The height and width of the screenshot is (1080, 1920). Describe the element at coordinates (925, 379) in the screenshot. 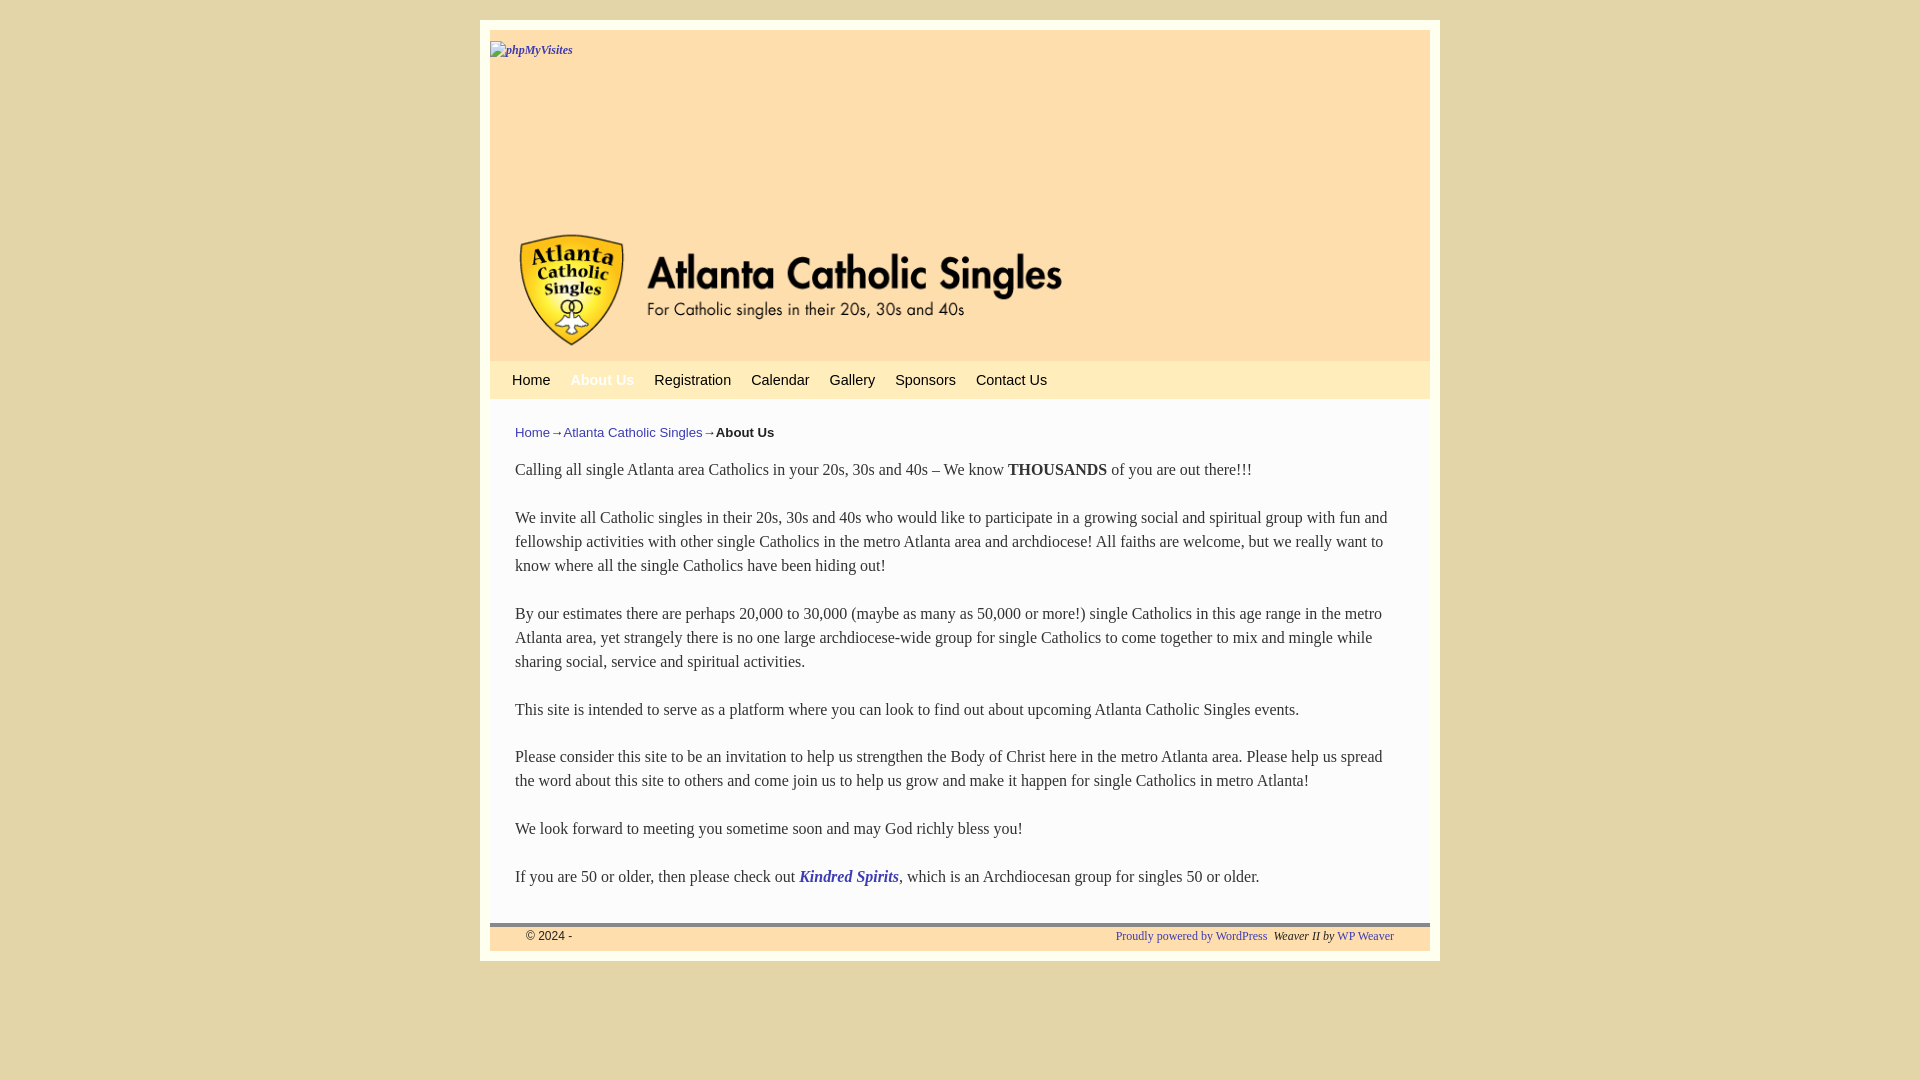

I see `Sponsors` at that location.